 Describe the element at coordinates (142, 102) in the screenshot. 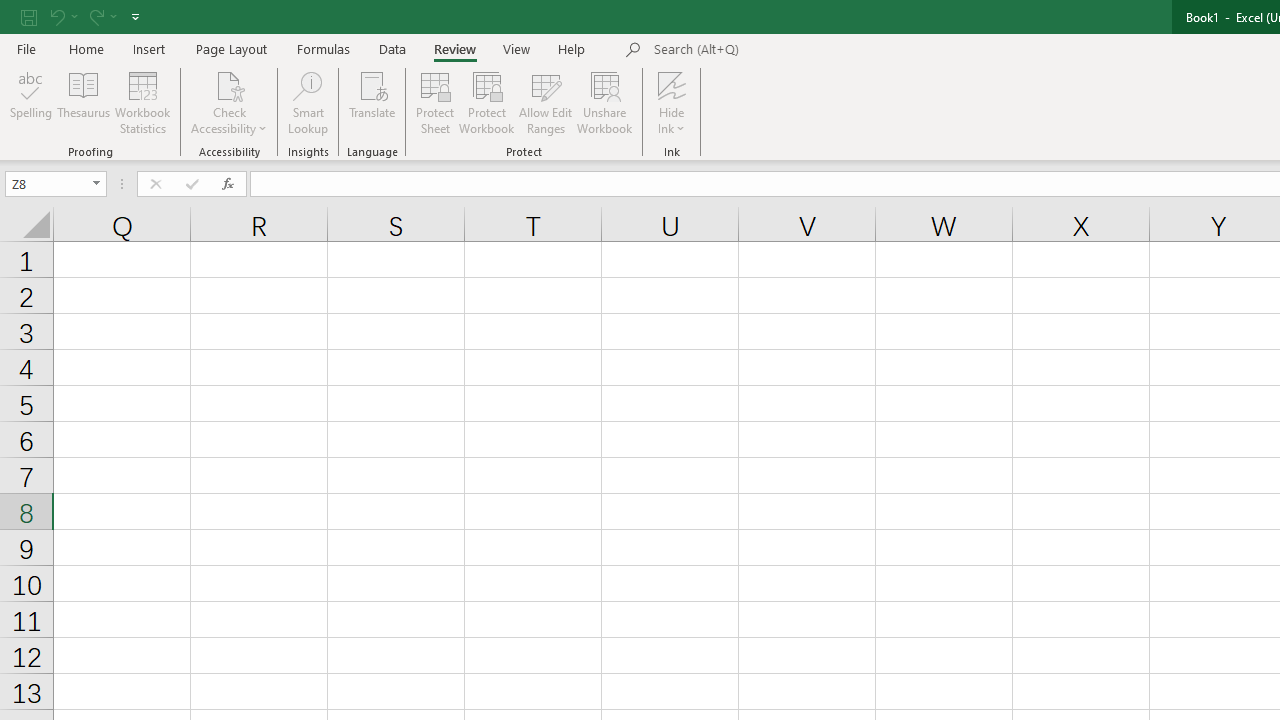

I see `Workbook Statistics` at that location.